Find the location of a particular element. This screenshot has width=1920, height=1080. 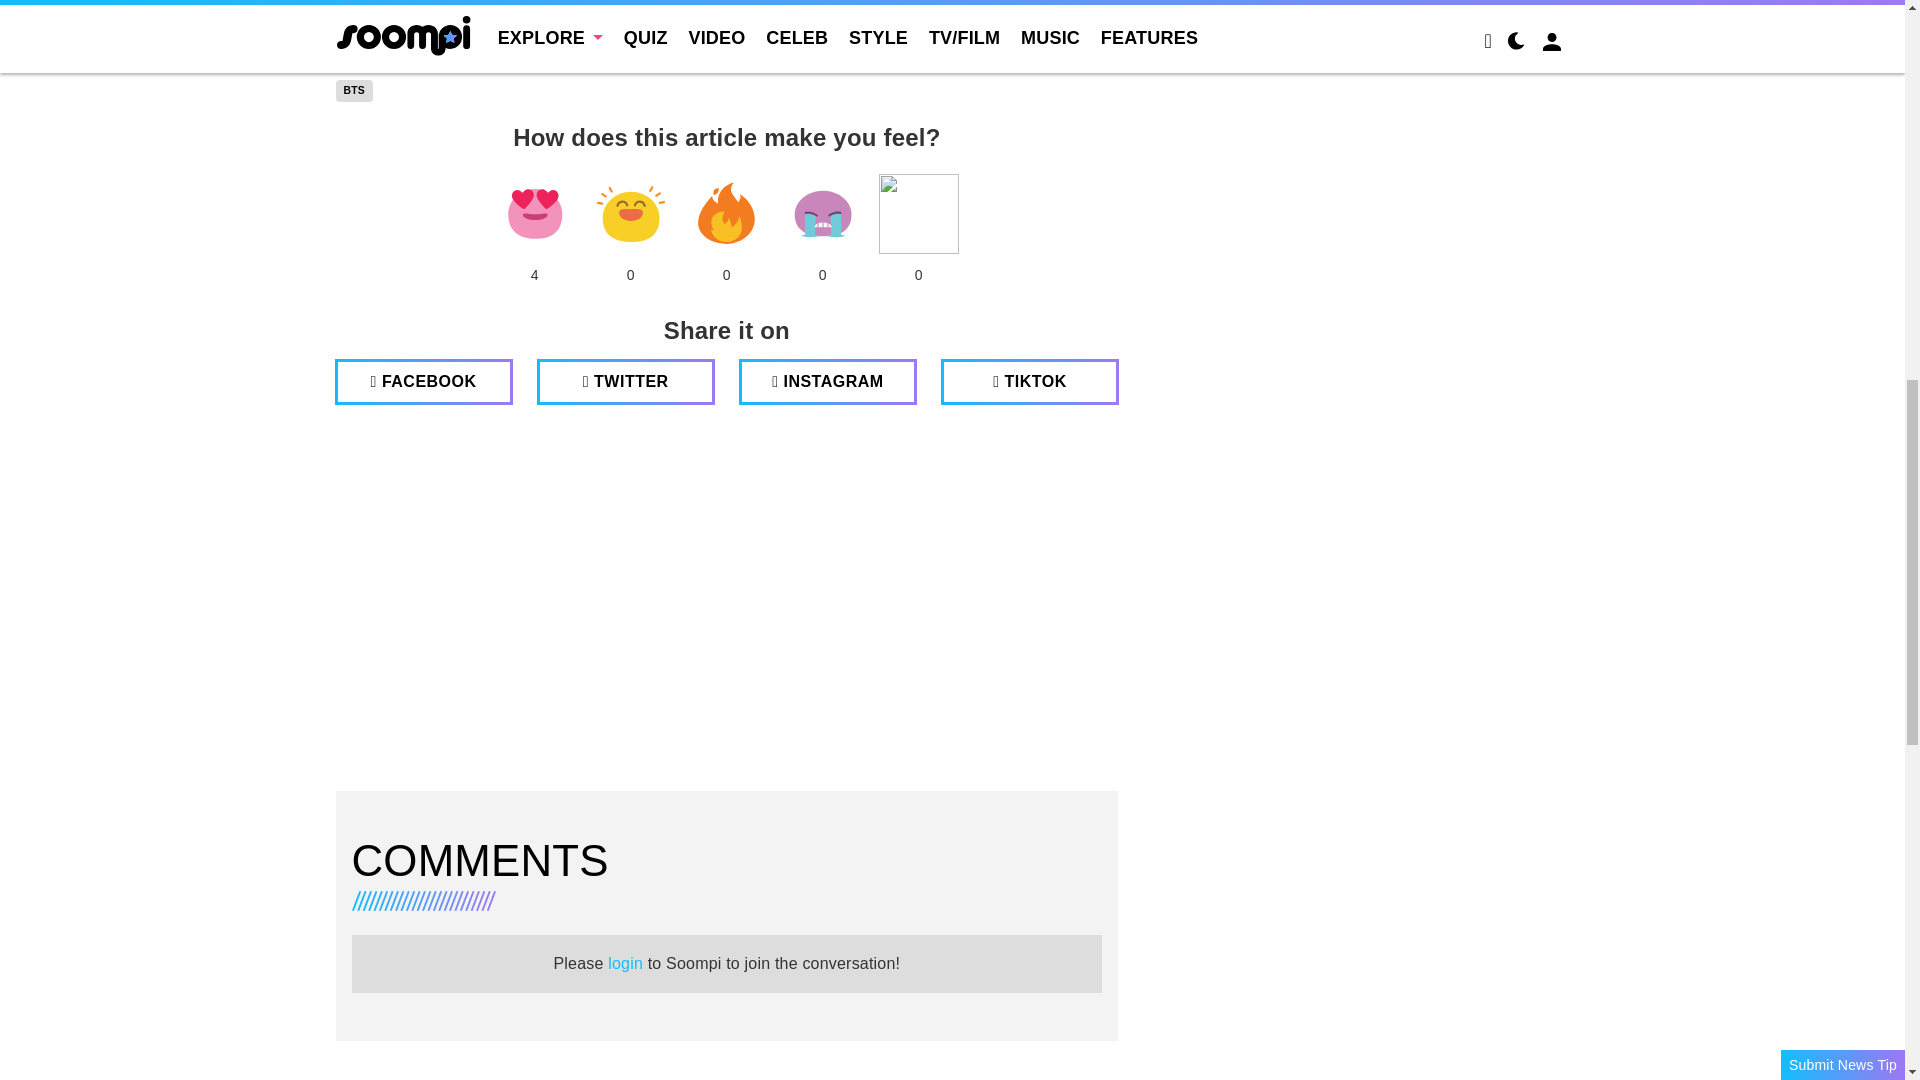

TWITTER is located at coordinates (626, 382).